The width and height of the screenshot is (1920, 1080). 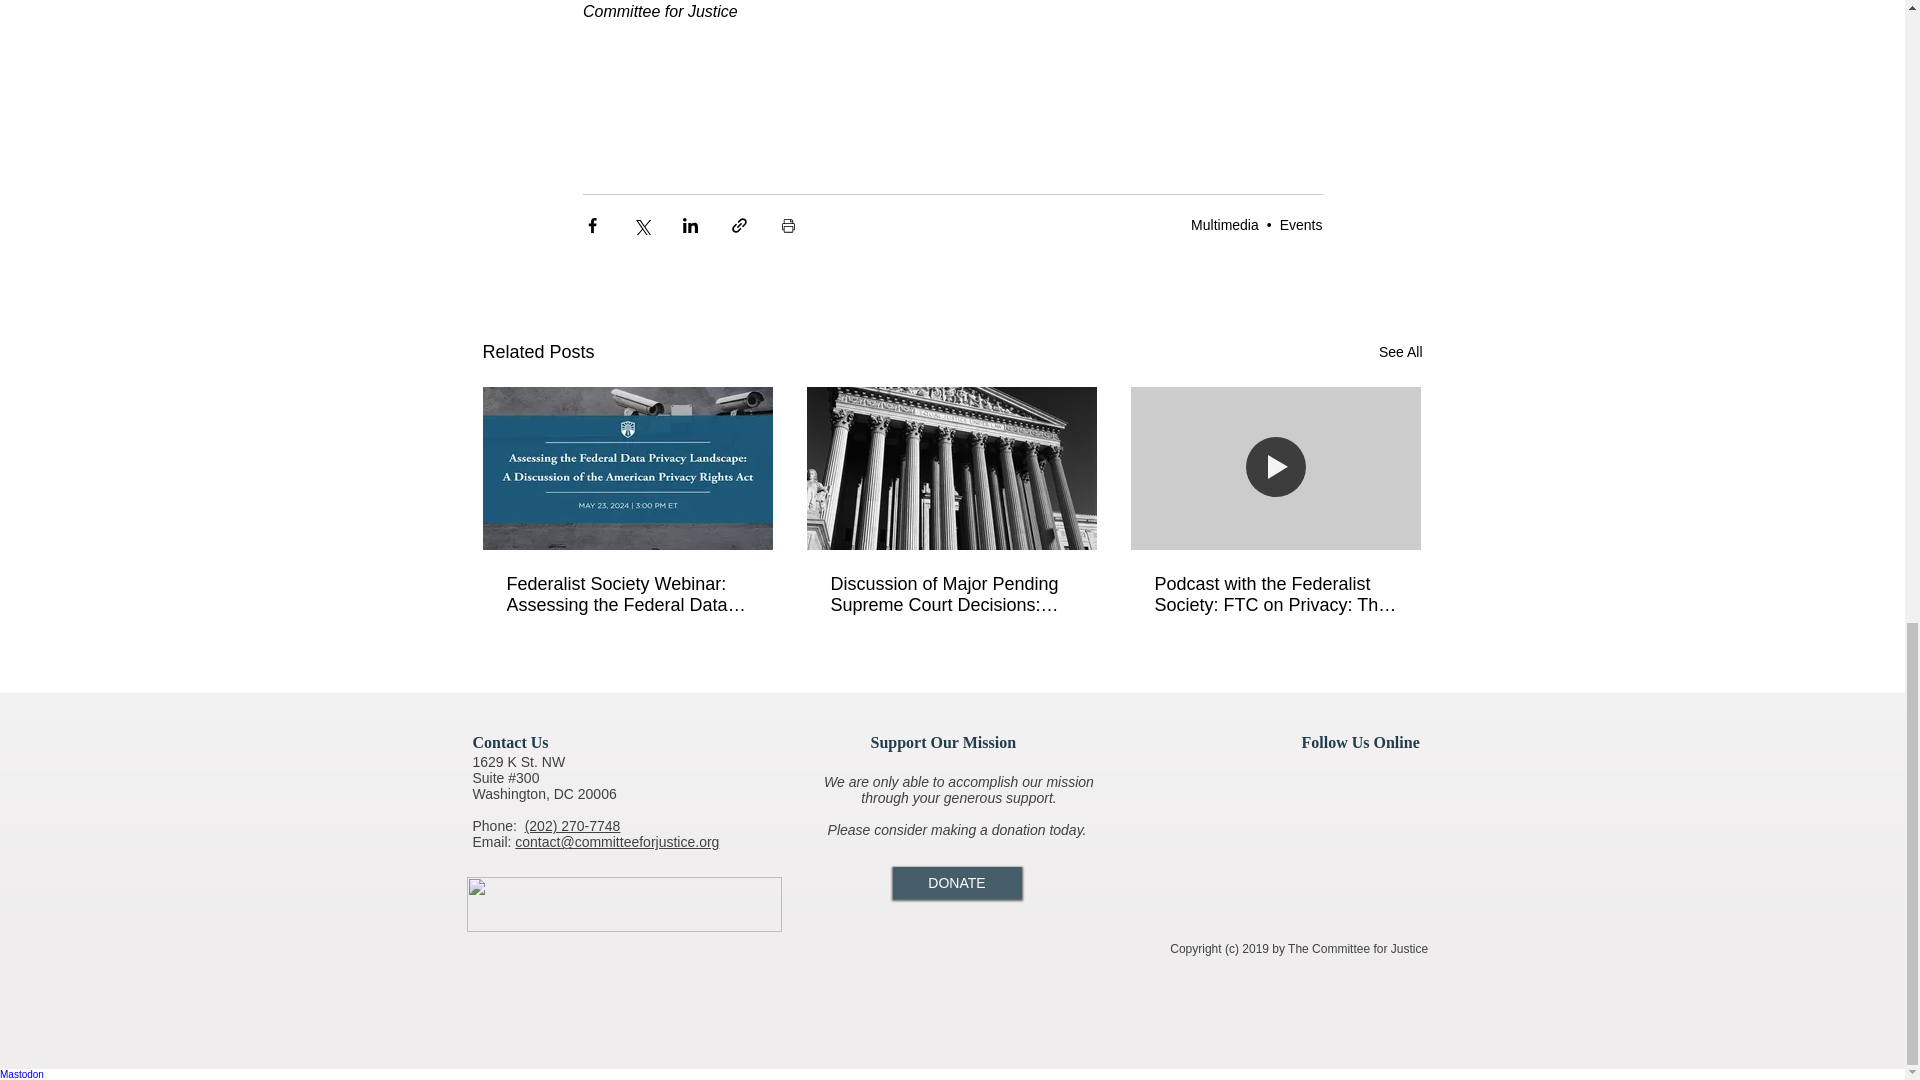 What do you see at coordinates (1301, 225) in the screenshot?
I see `Events` at bounding box center [1301, 225].